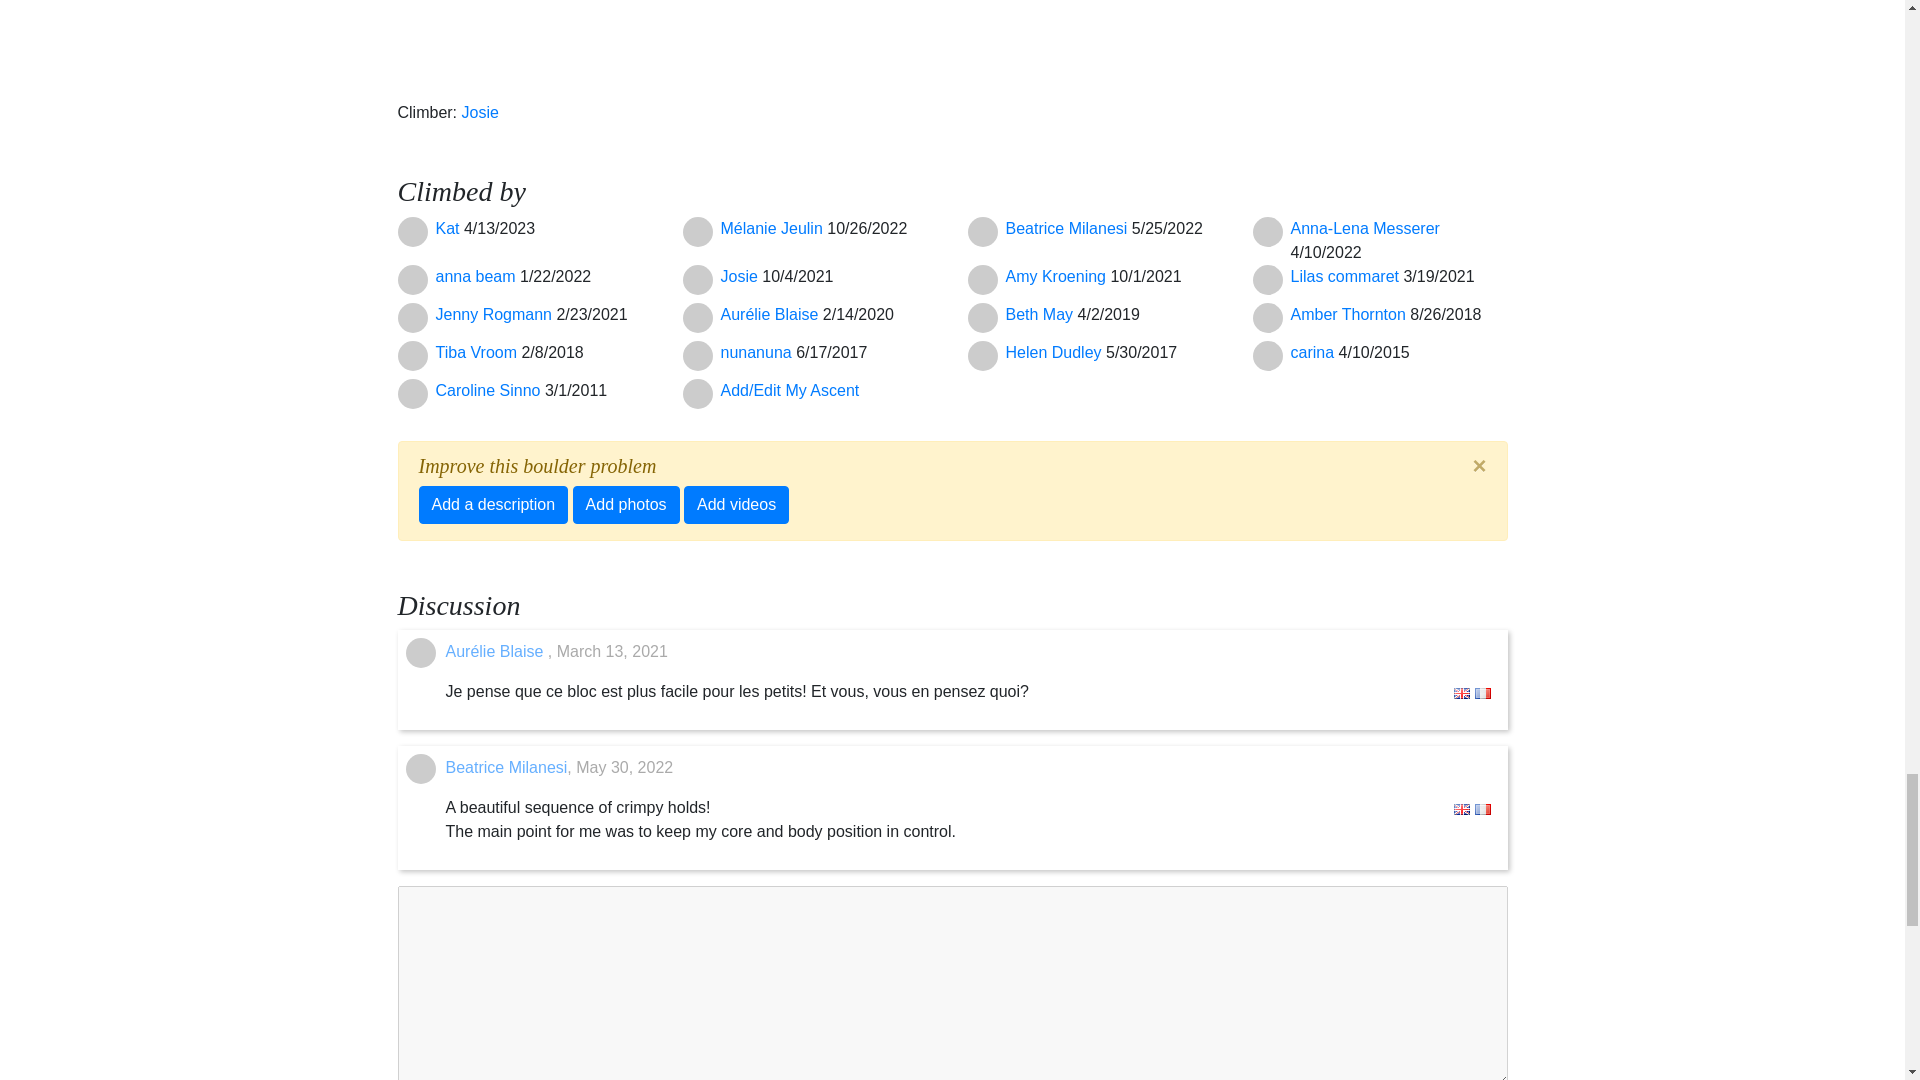  Describe the element at coordinates (1056, 352) in the screenshot. I see `Helen Dudley` at that location.